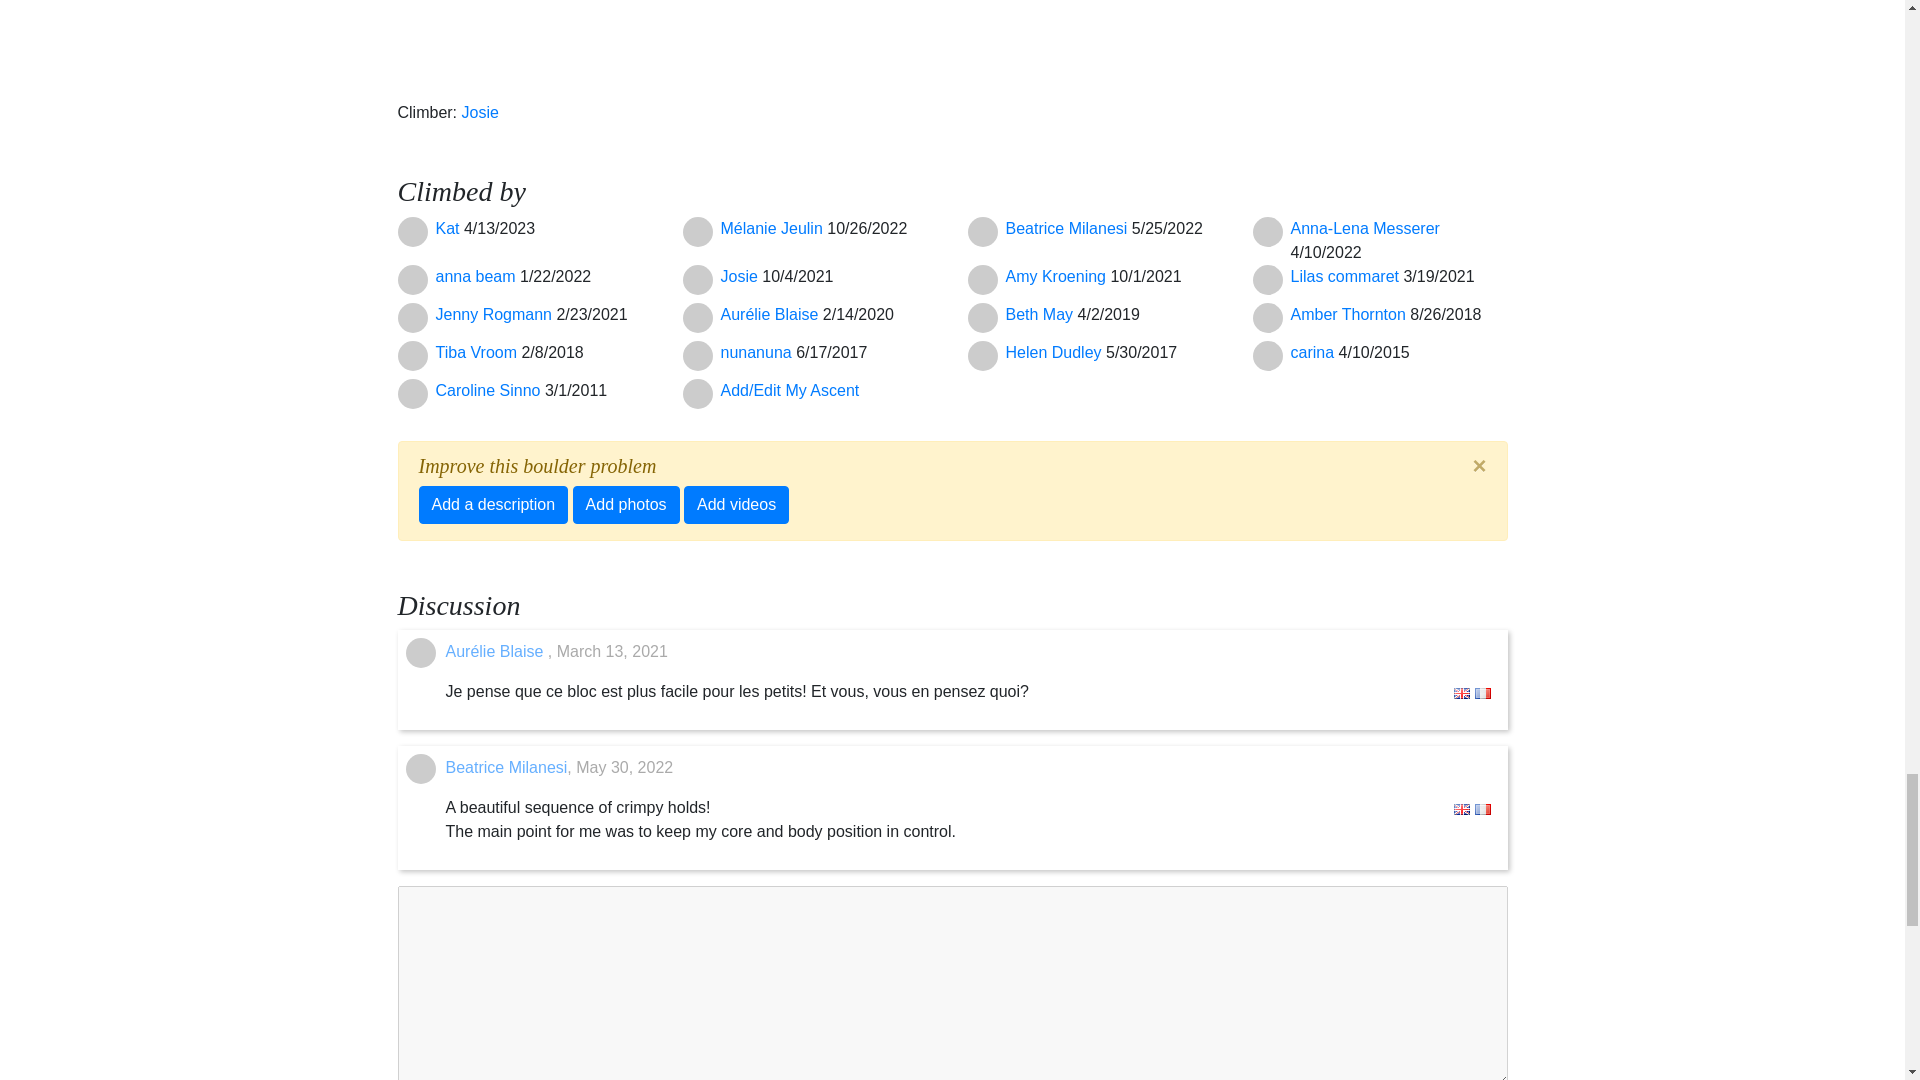  Describe the element at coordinates (1056, 352) in the screenshot. I see `Helen Dudley` at that location.